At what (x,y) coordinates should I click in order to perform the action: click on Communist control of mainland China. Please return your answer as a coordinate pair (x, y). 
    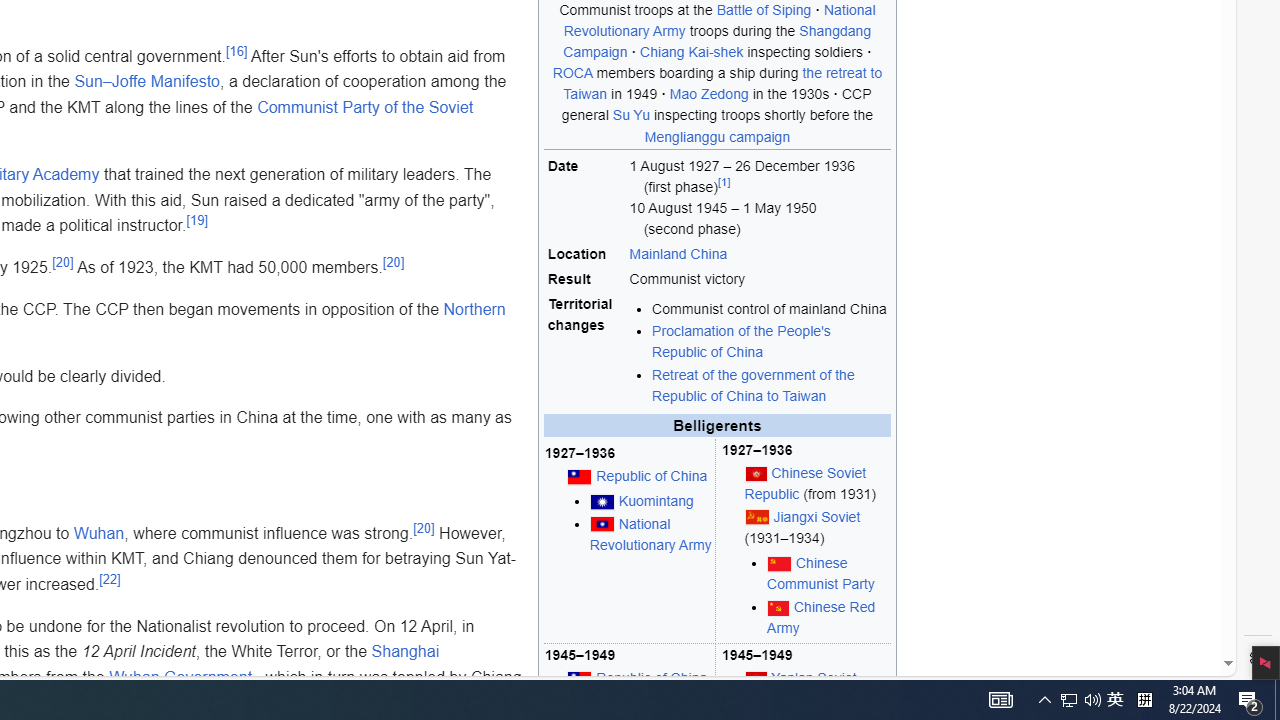
    Looking at the image, I should click on (770, 308).